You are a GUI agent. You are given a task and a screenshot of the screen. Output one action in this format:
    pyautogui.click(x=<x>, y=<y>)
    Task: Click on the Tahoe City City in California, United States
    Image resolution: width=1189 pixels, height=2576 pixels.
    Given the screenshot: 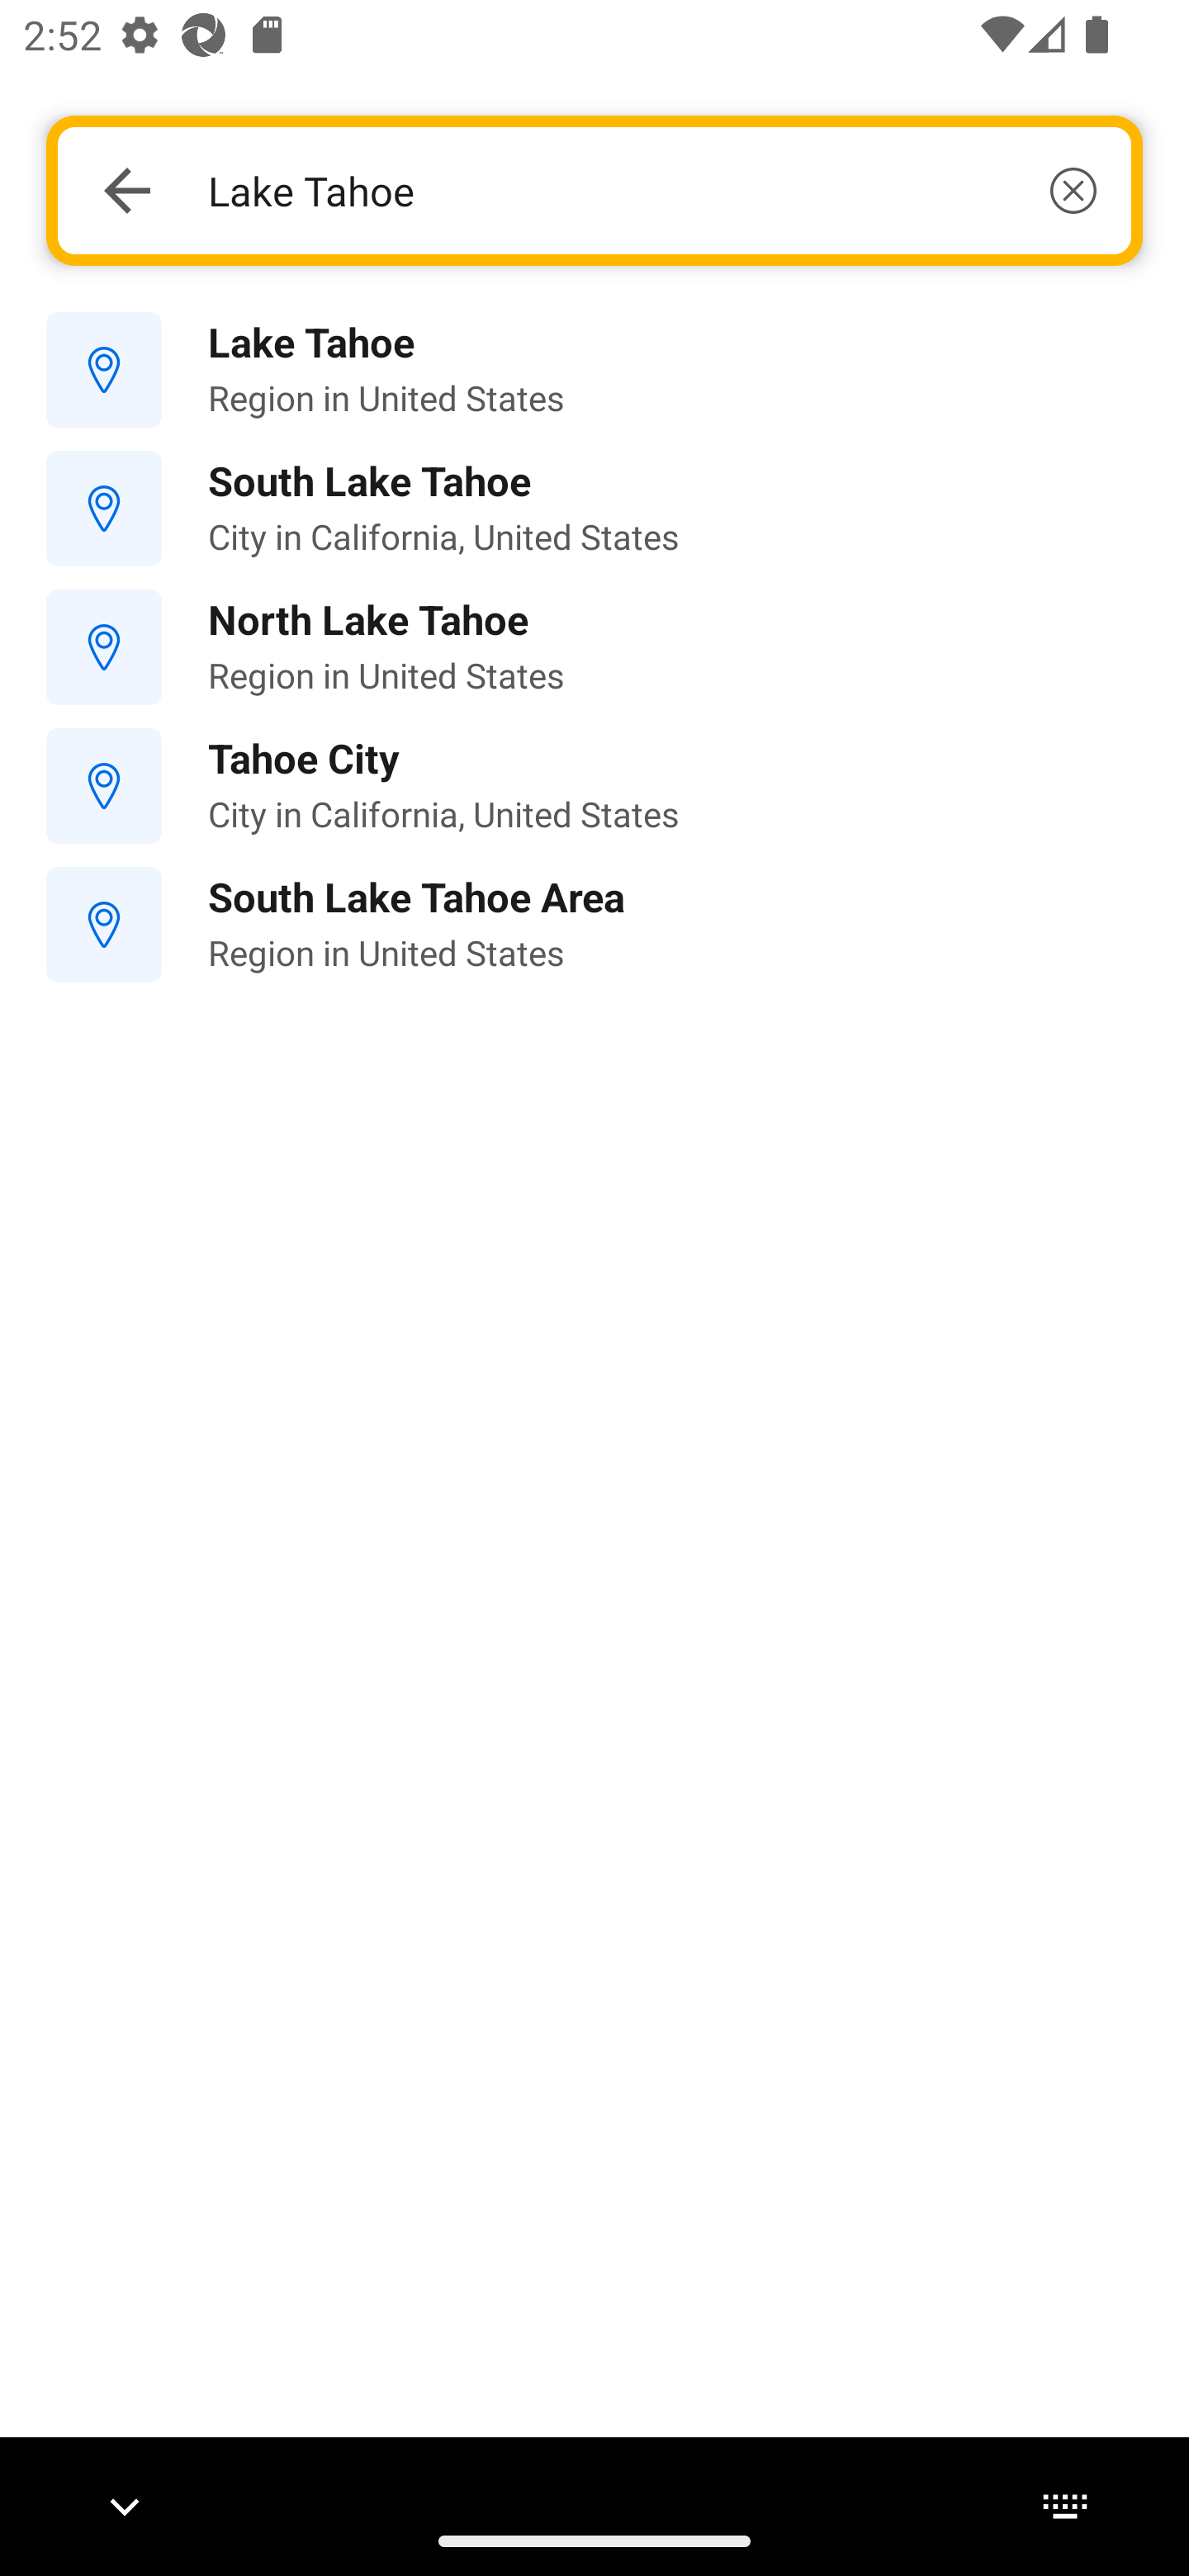 What is the action you would take?
    pyautogui.click(x=594, y=785)
    